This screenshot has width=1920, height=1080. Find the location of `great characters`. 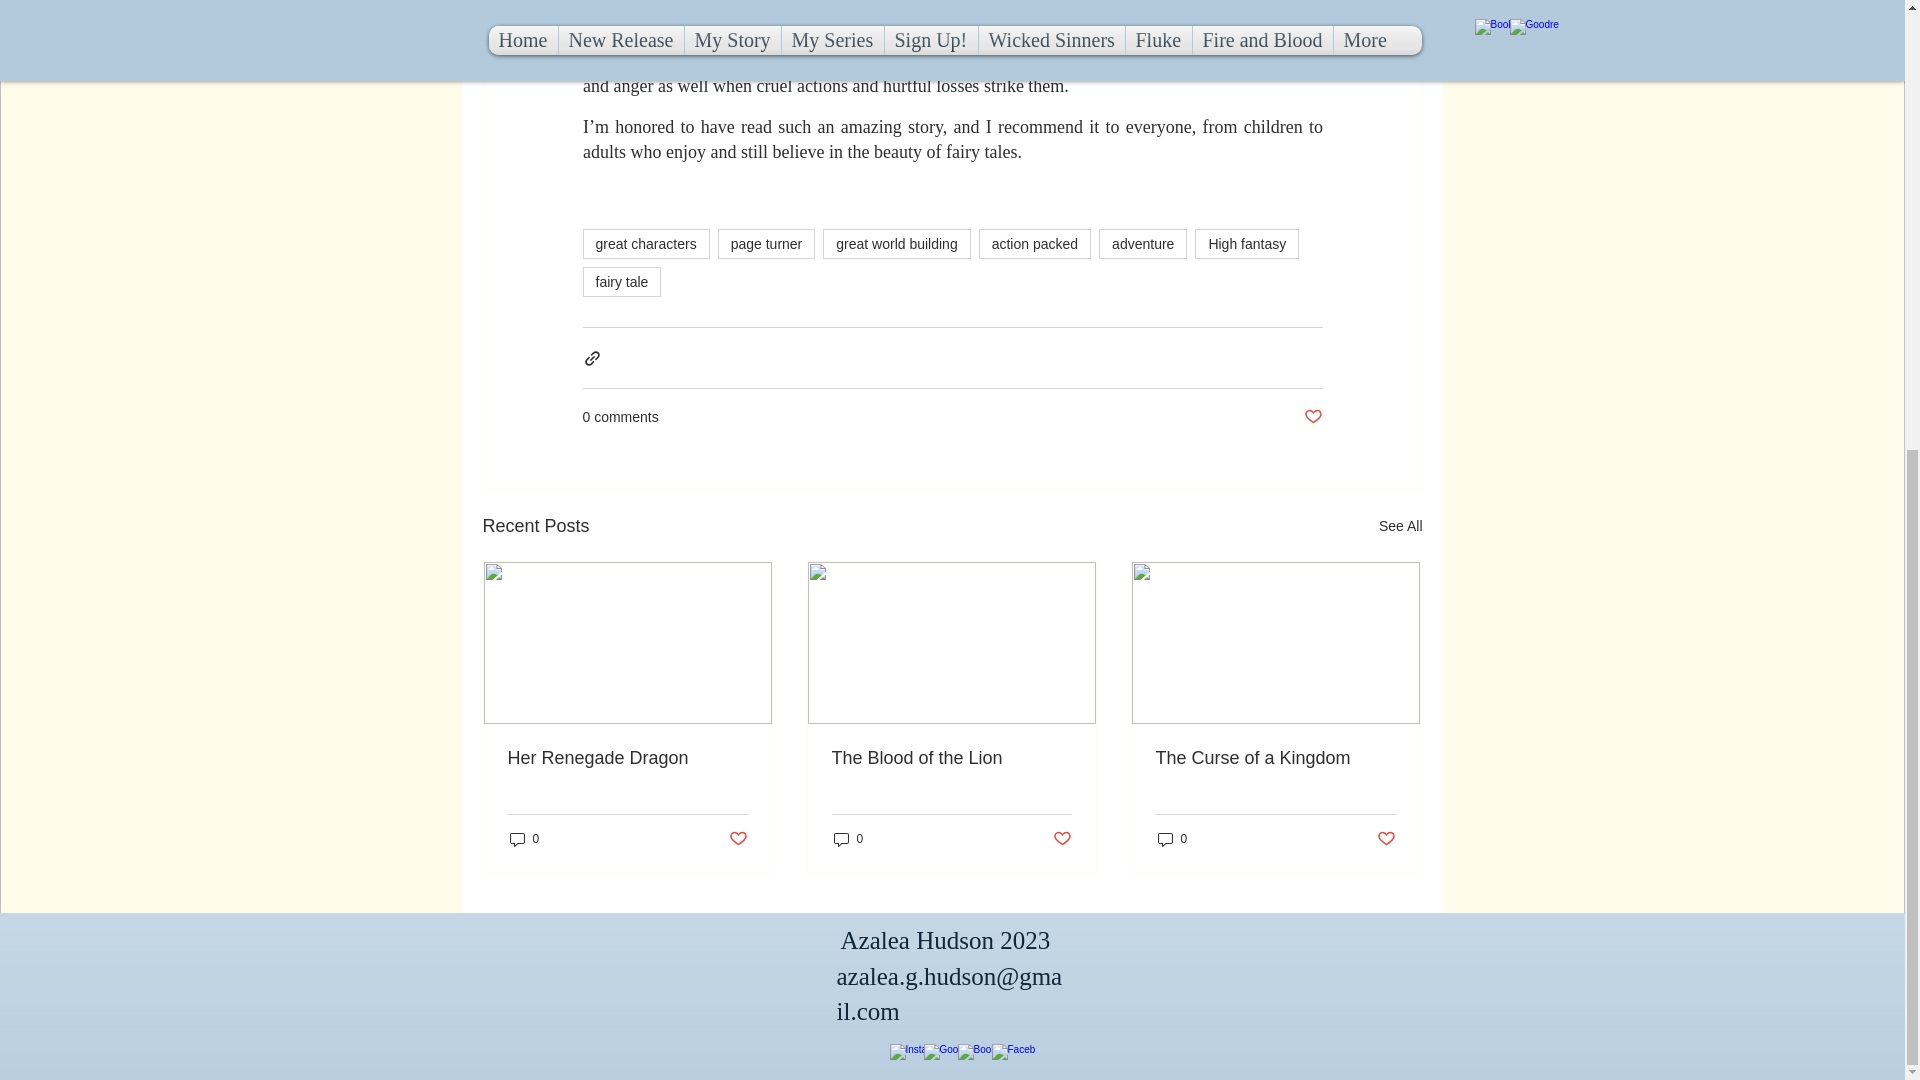

great characters is located at coordinates (644, 244).